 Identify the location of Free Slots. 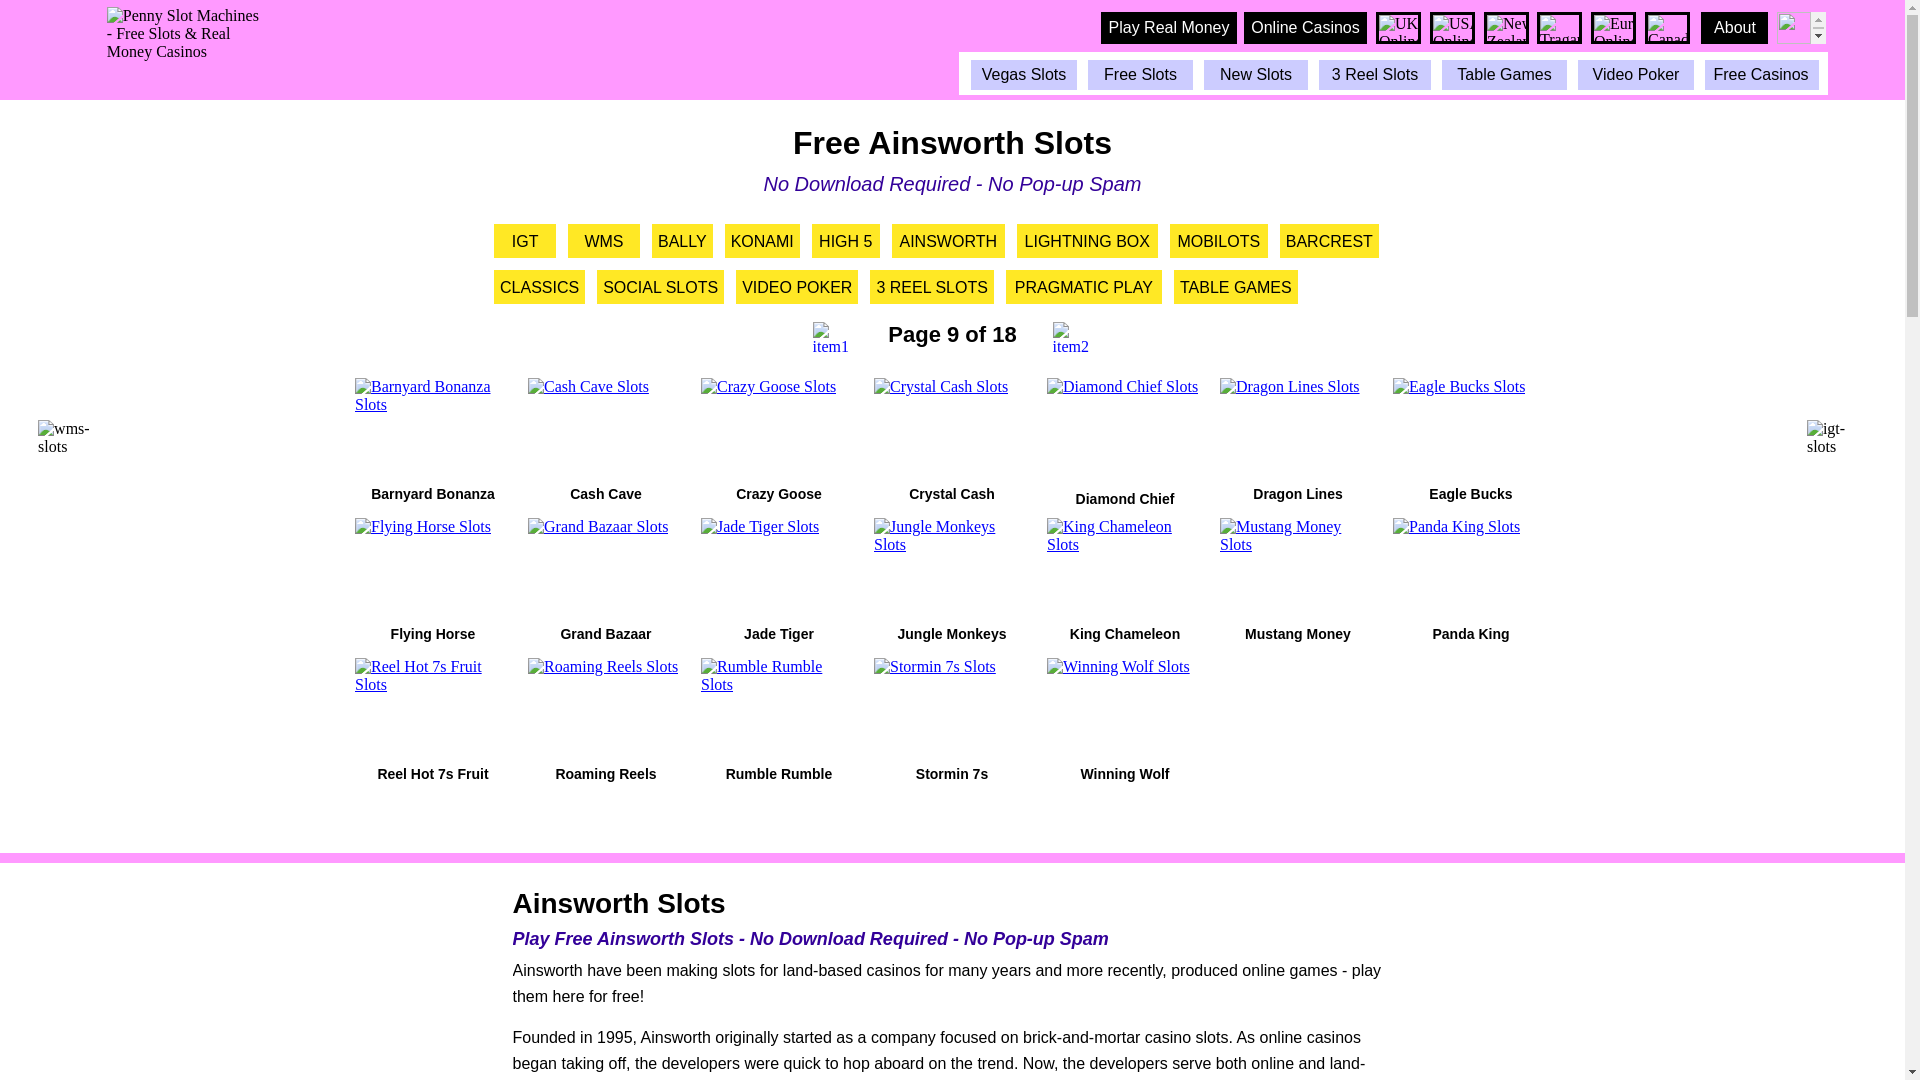
(1140, 74).